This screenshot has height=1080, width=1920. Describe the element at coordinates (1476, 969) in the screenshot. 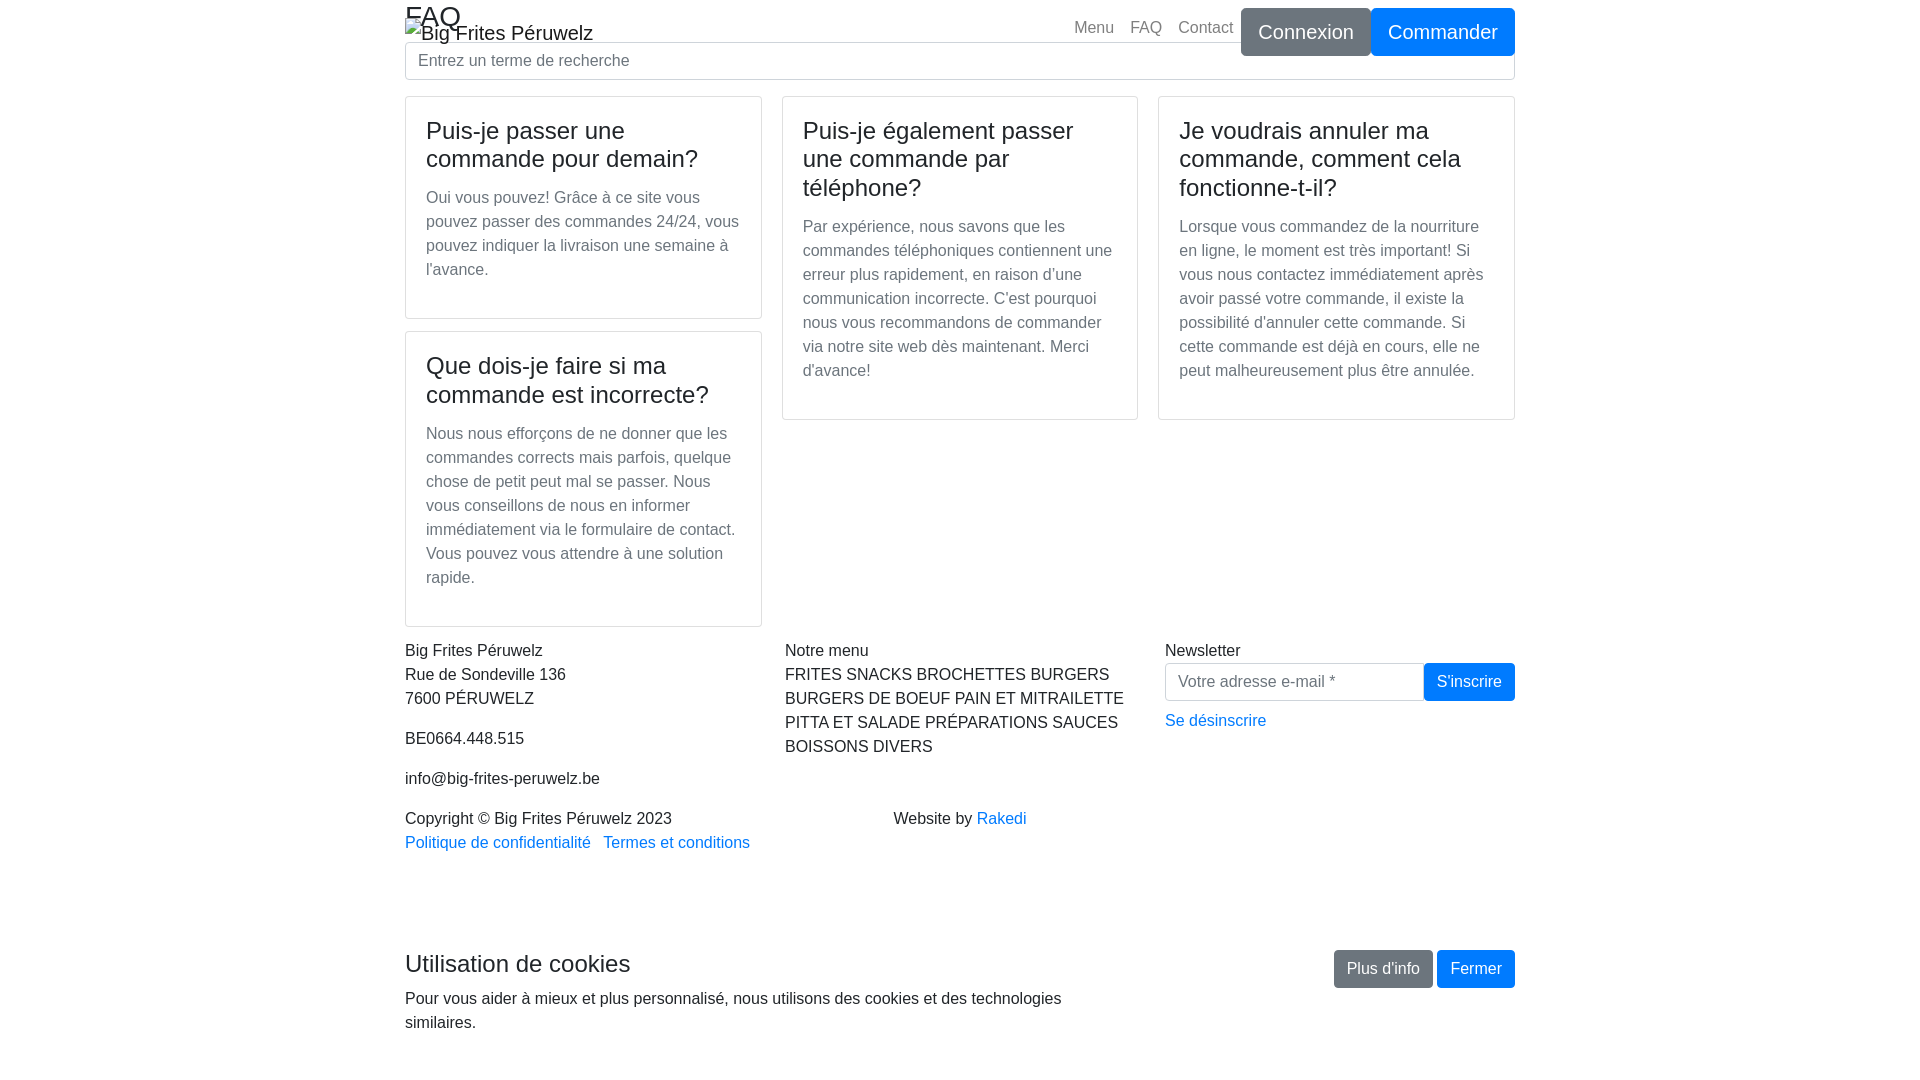

I see `Fermer` at that location.